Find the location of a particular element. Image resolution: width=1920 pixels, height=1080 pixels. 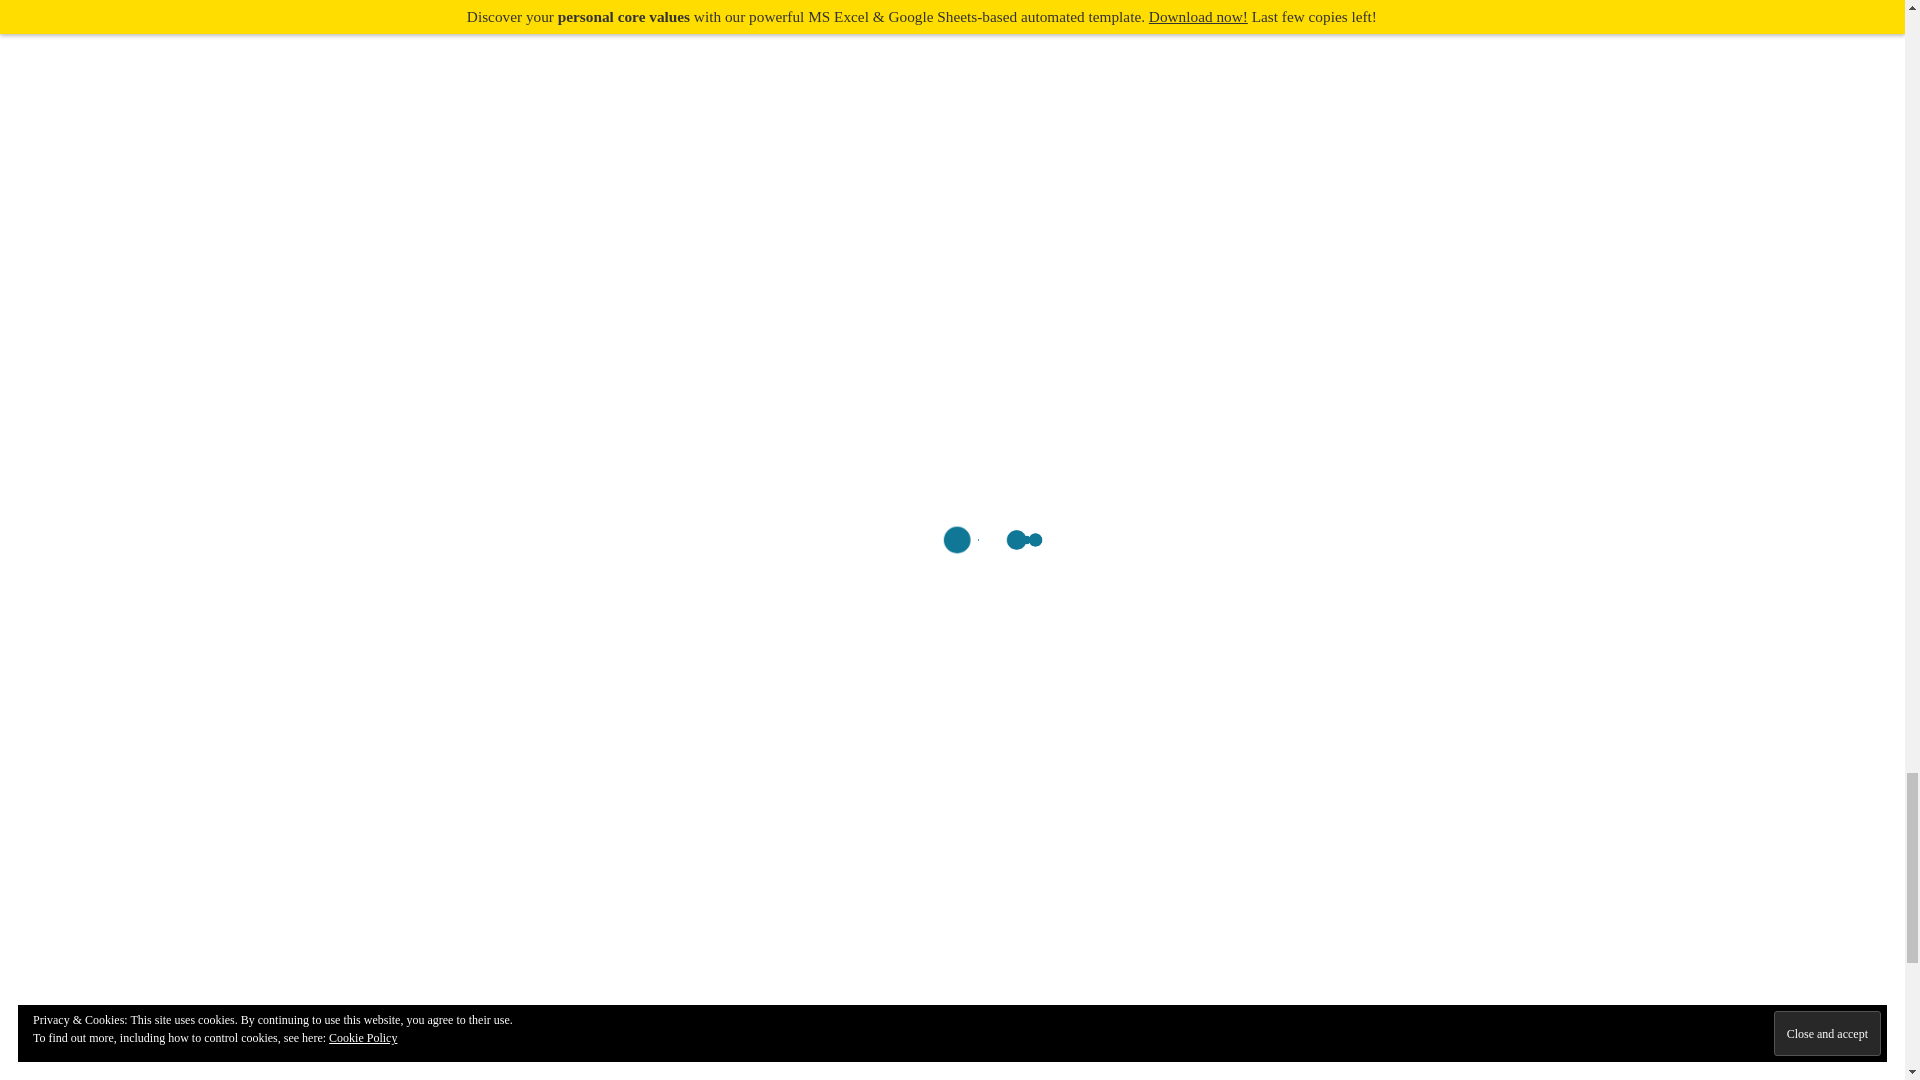

Click to share on Pocket is located at coordinates (421, 410).